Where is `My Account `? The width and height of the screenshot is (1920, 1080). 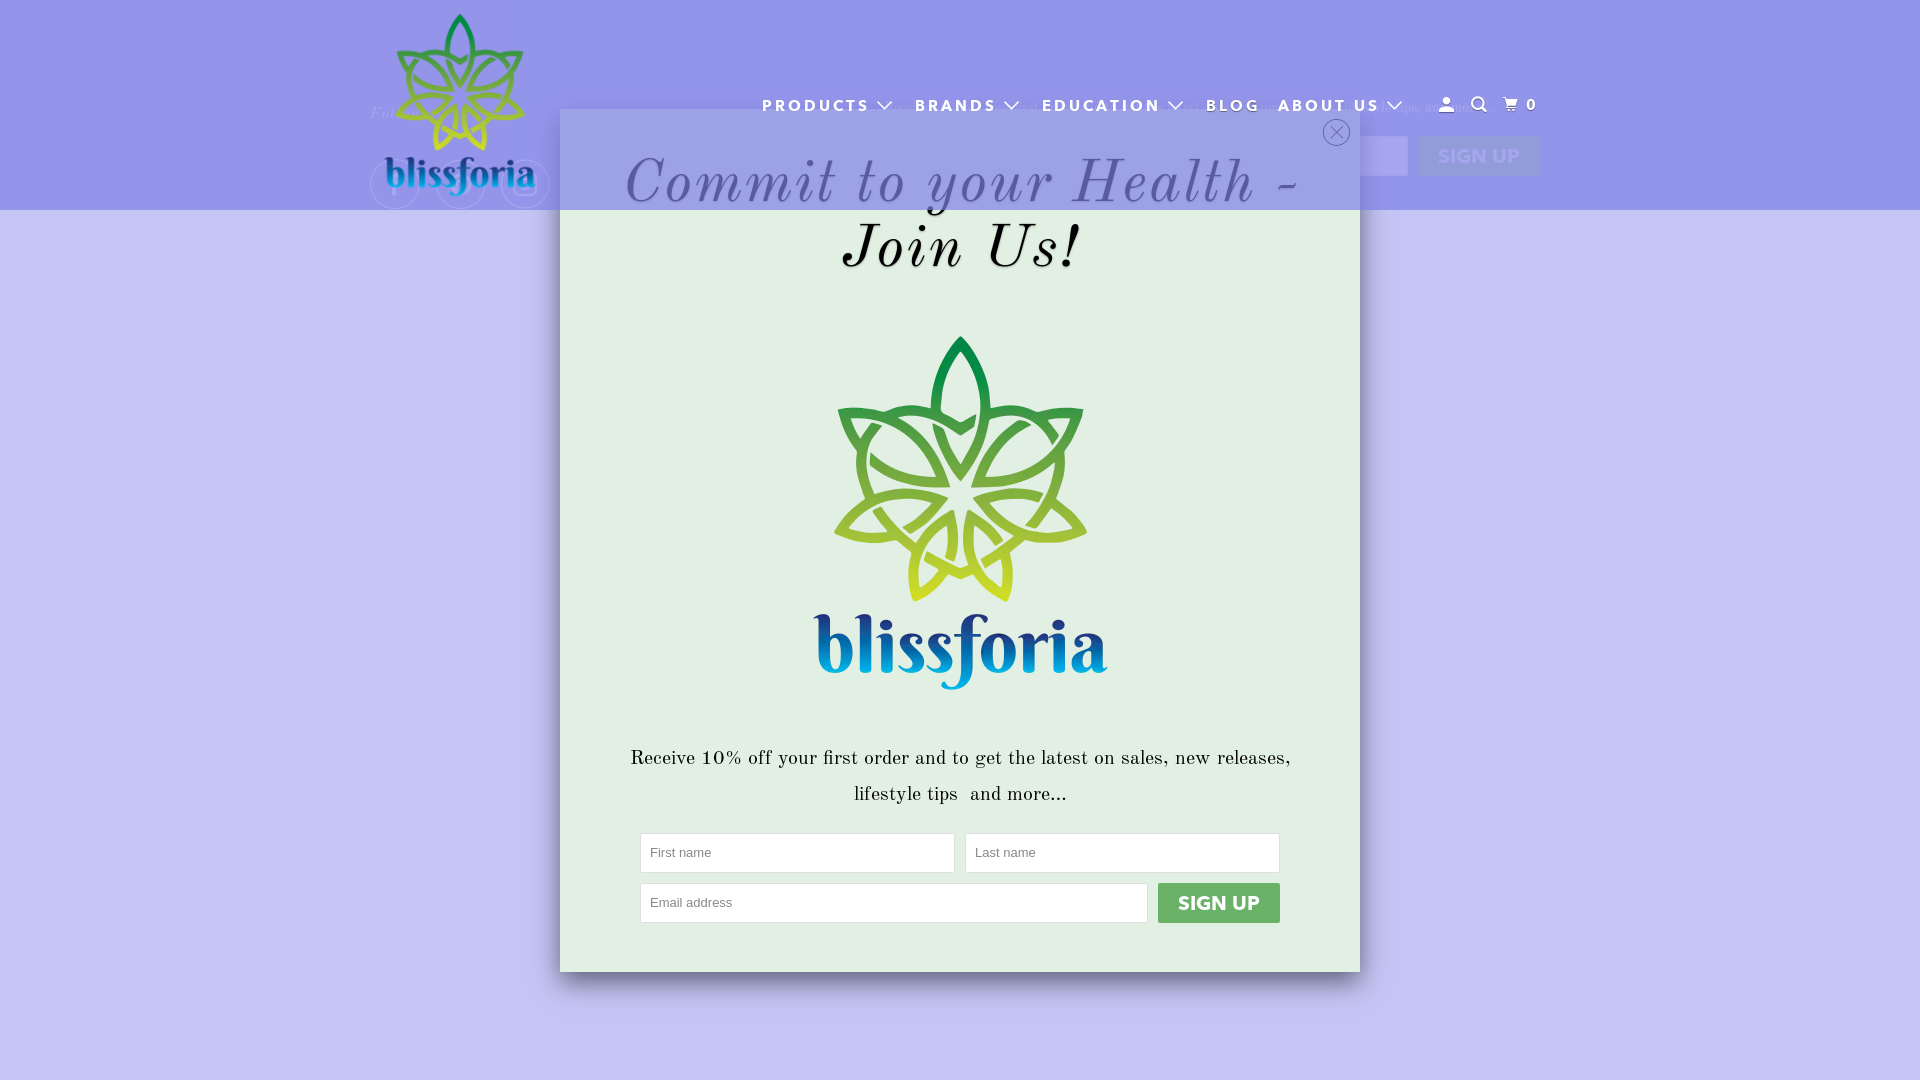
My Account  is located at coordinates (1450, 104).